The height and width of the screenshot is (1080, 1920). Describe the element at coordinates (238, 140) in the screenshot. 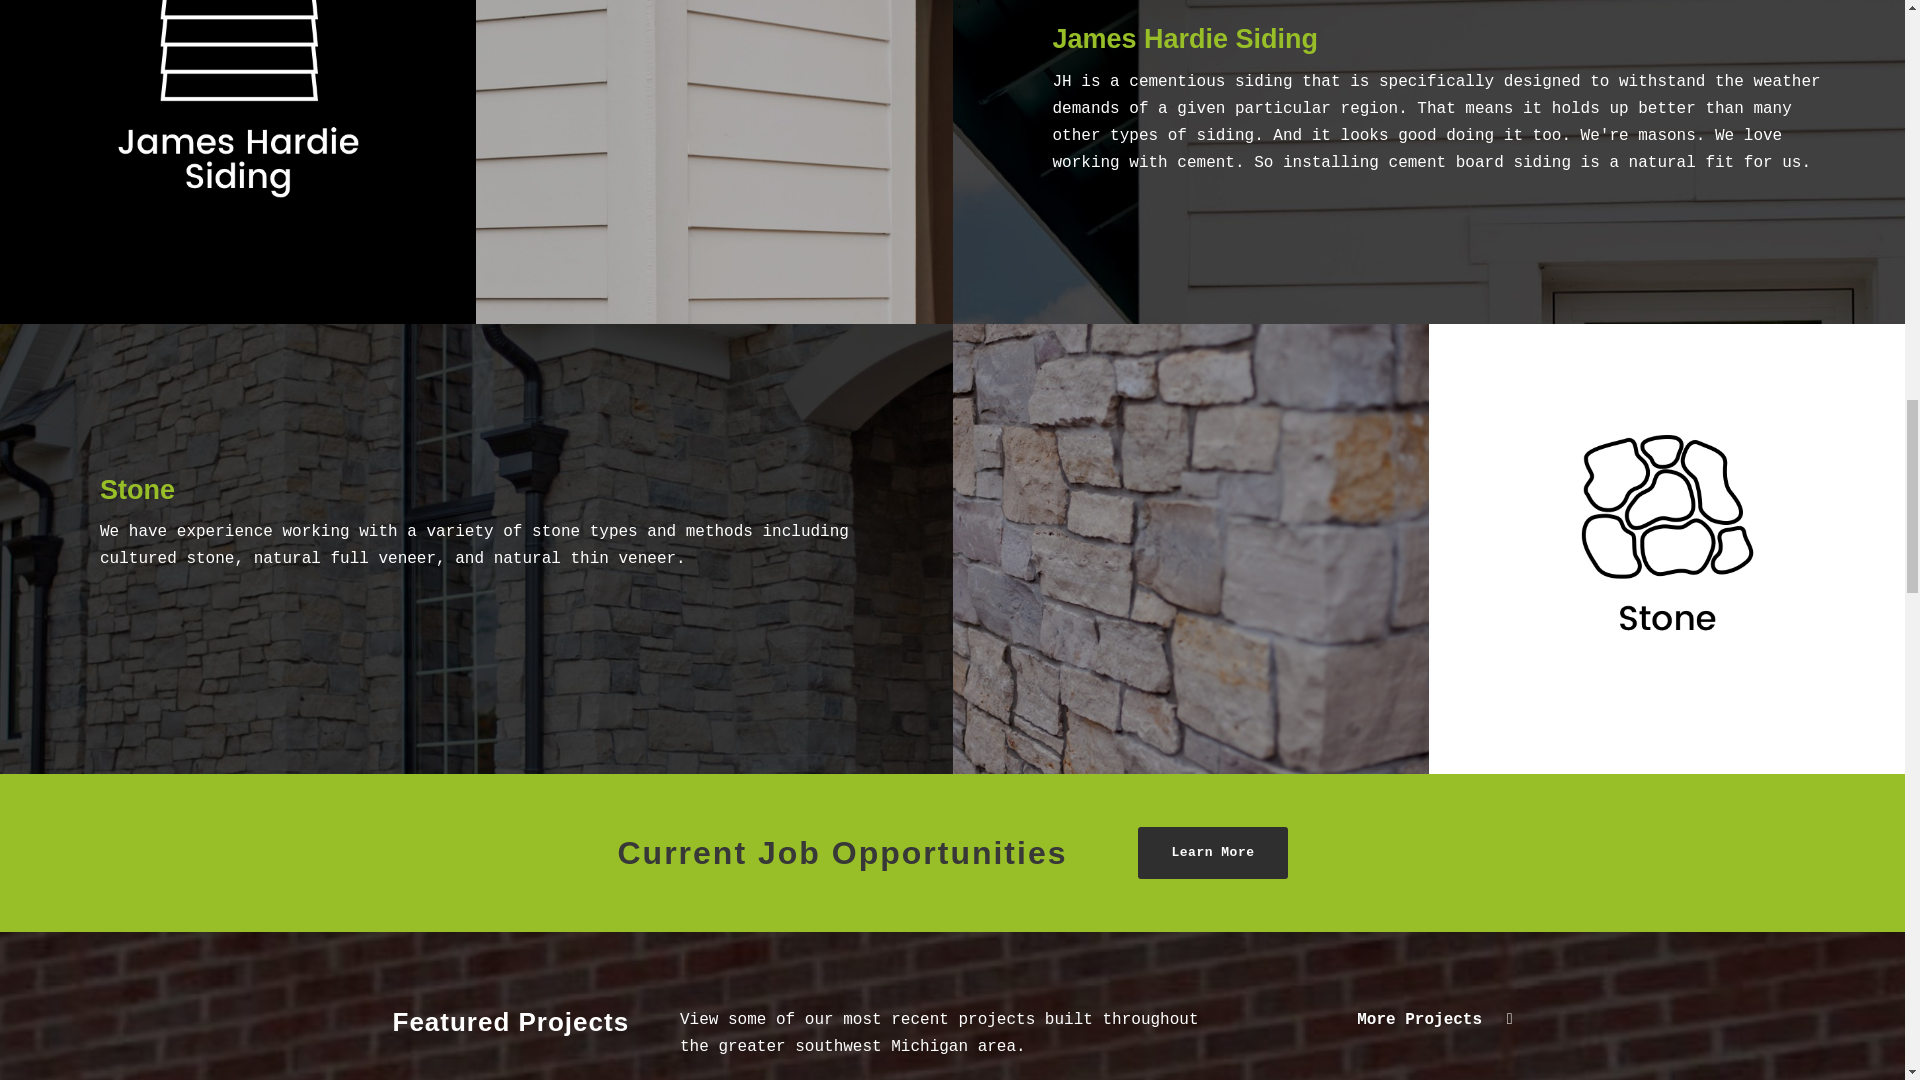

I see `jhs-title-block` at that location.